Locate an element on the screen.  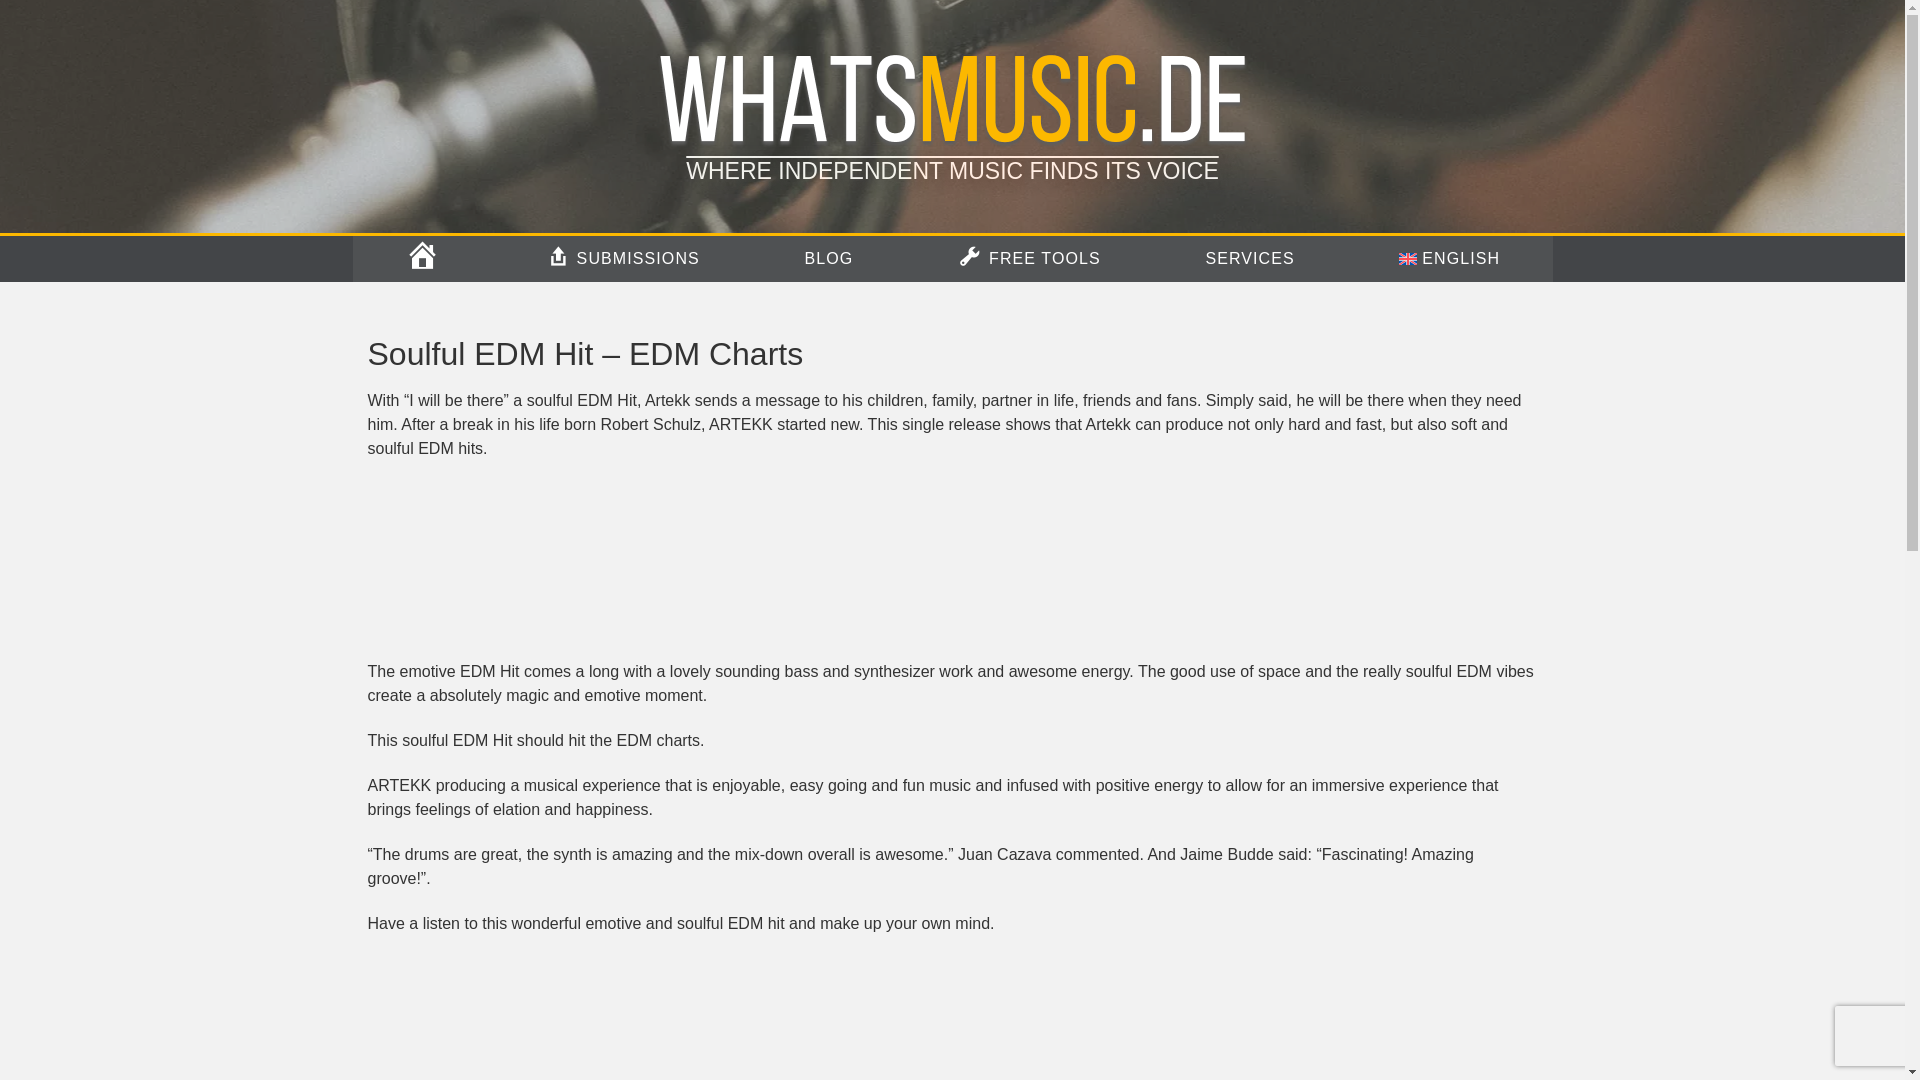
SUBMISSIONS is located at coordinates (622, 258).